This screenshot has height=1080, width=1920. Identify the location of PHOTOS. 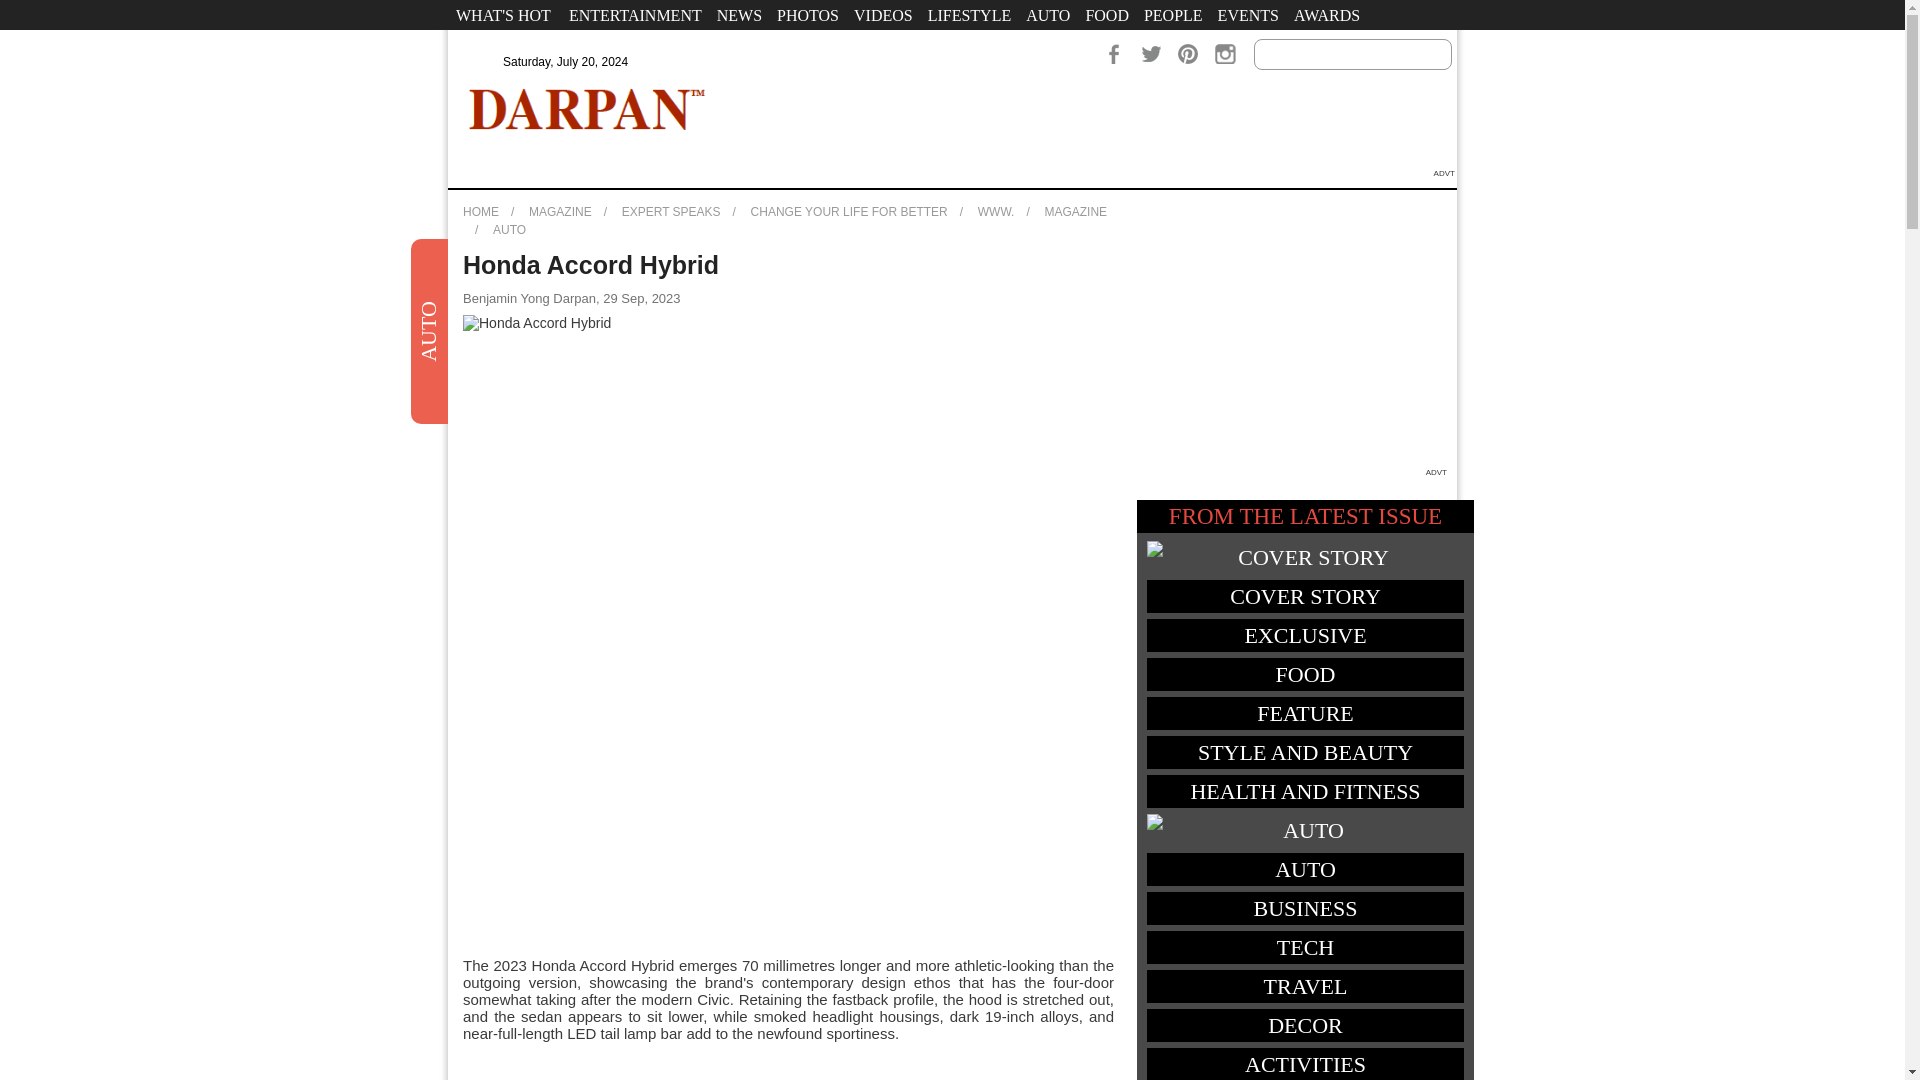
(808, 15).